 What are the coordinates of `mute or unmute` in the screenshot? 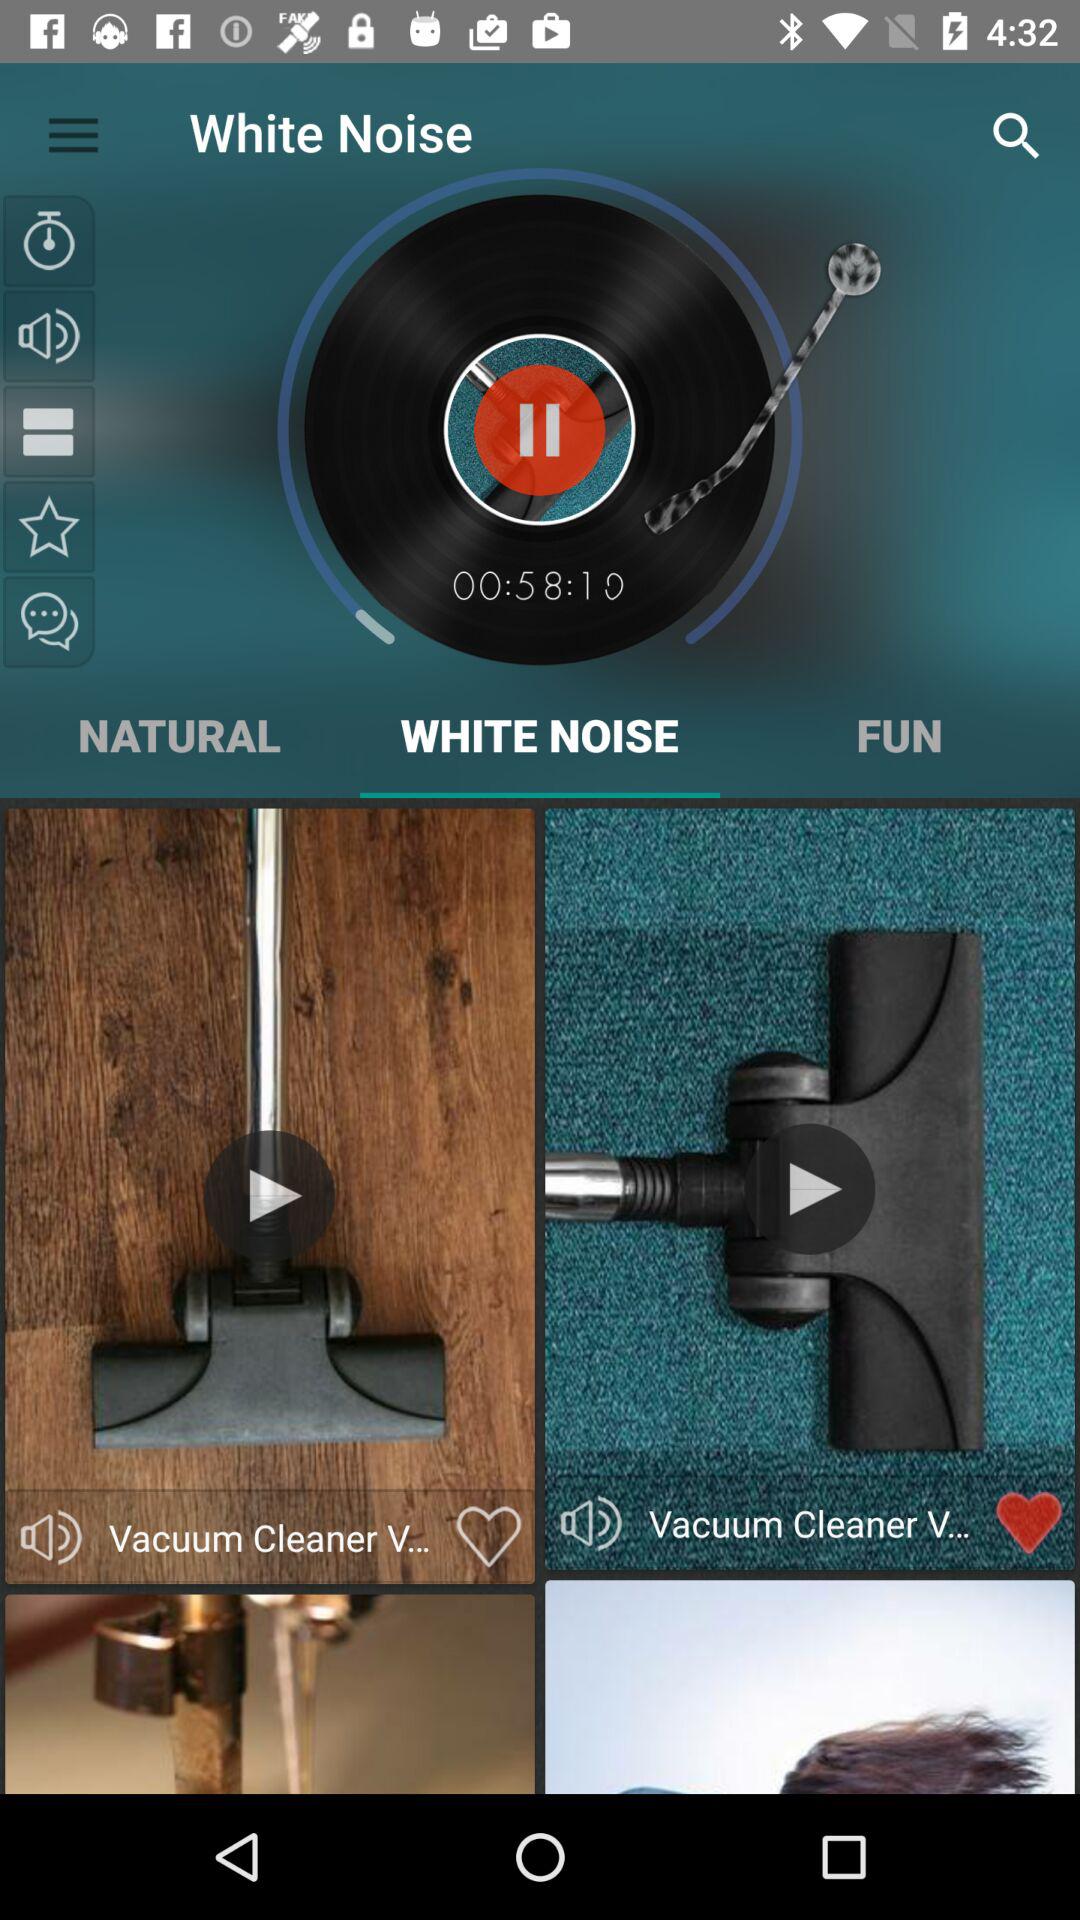 It's located at (591, 1523).